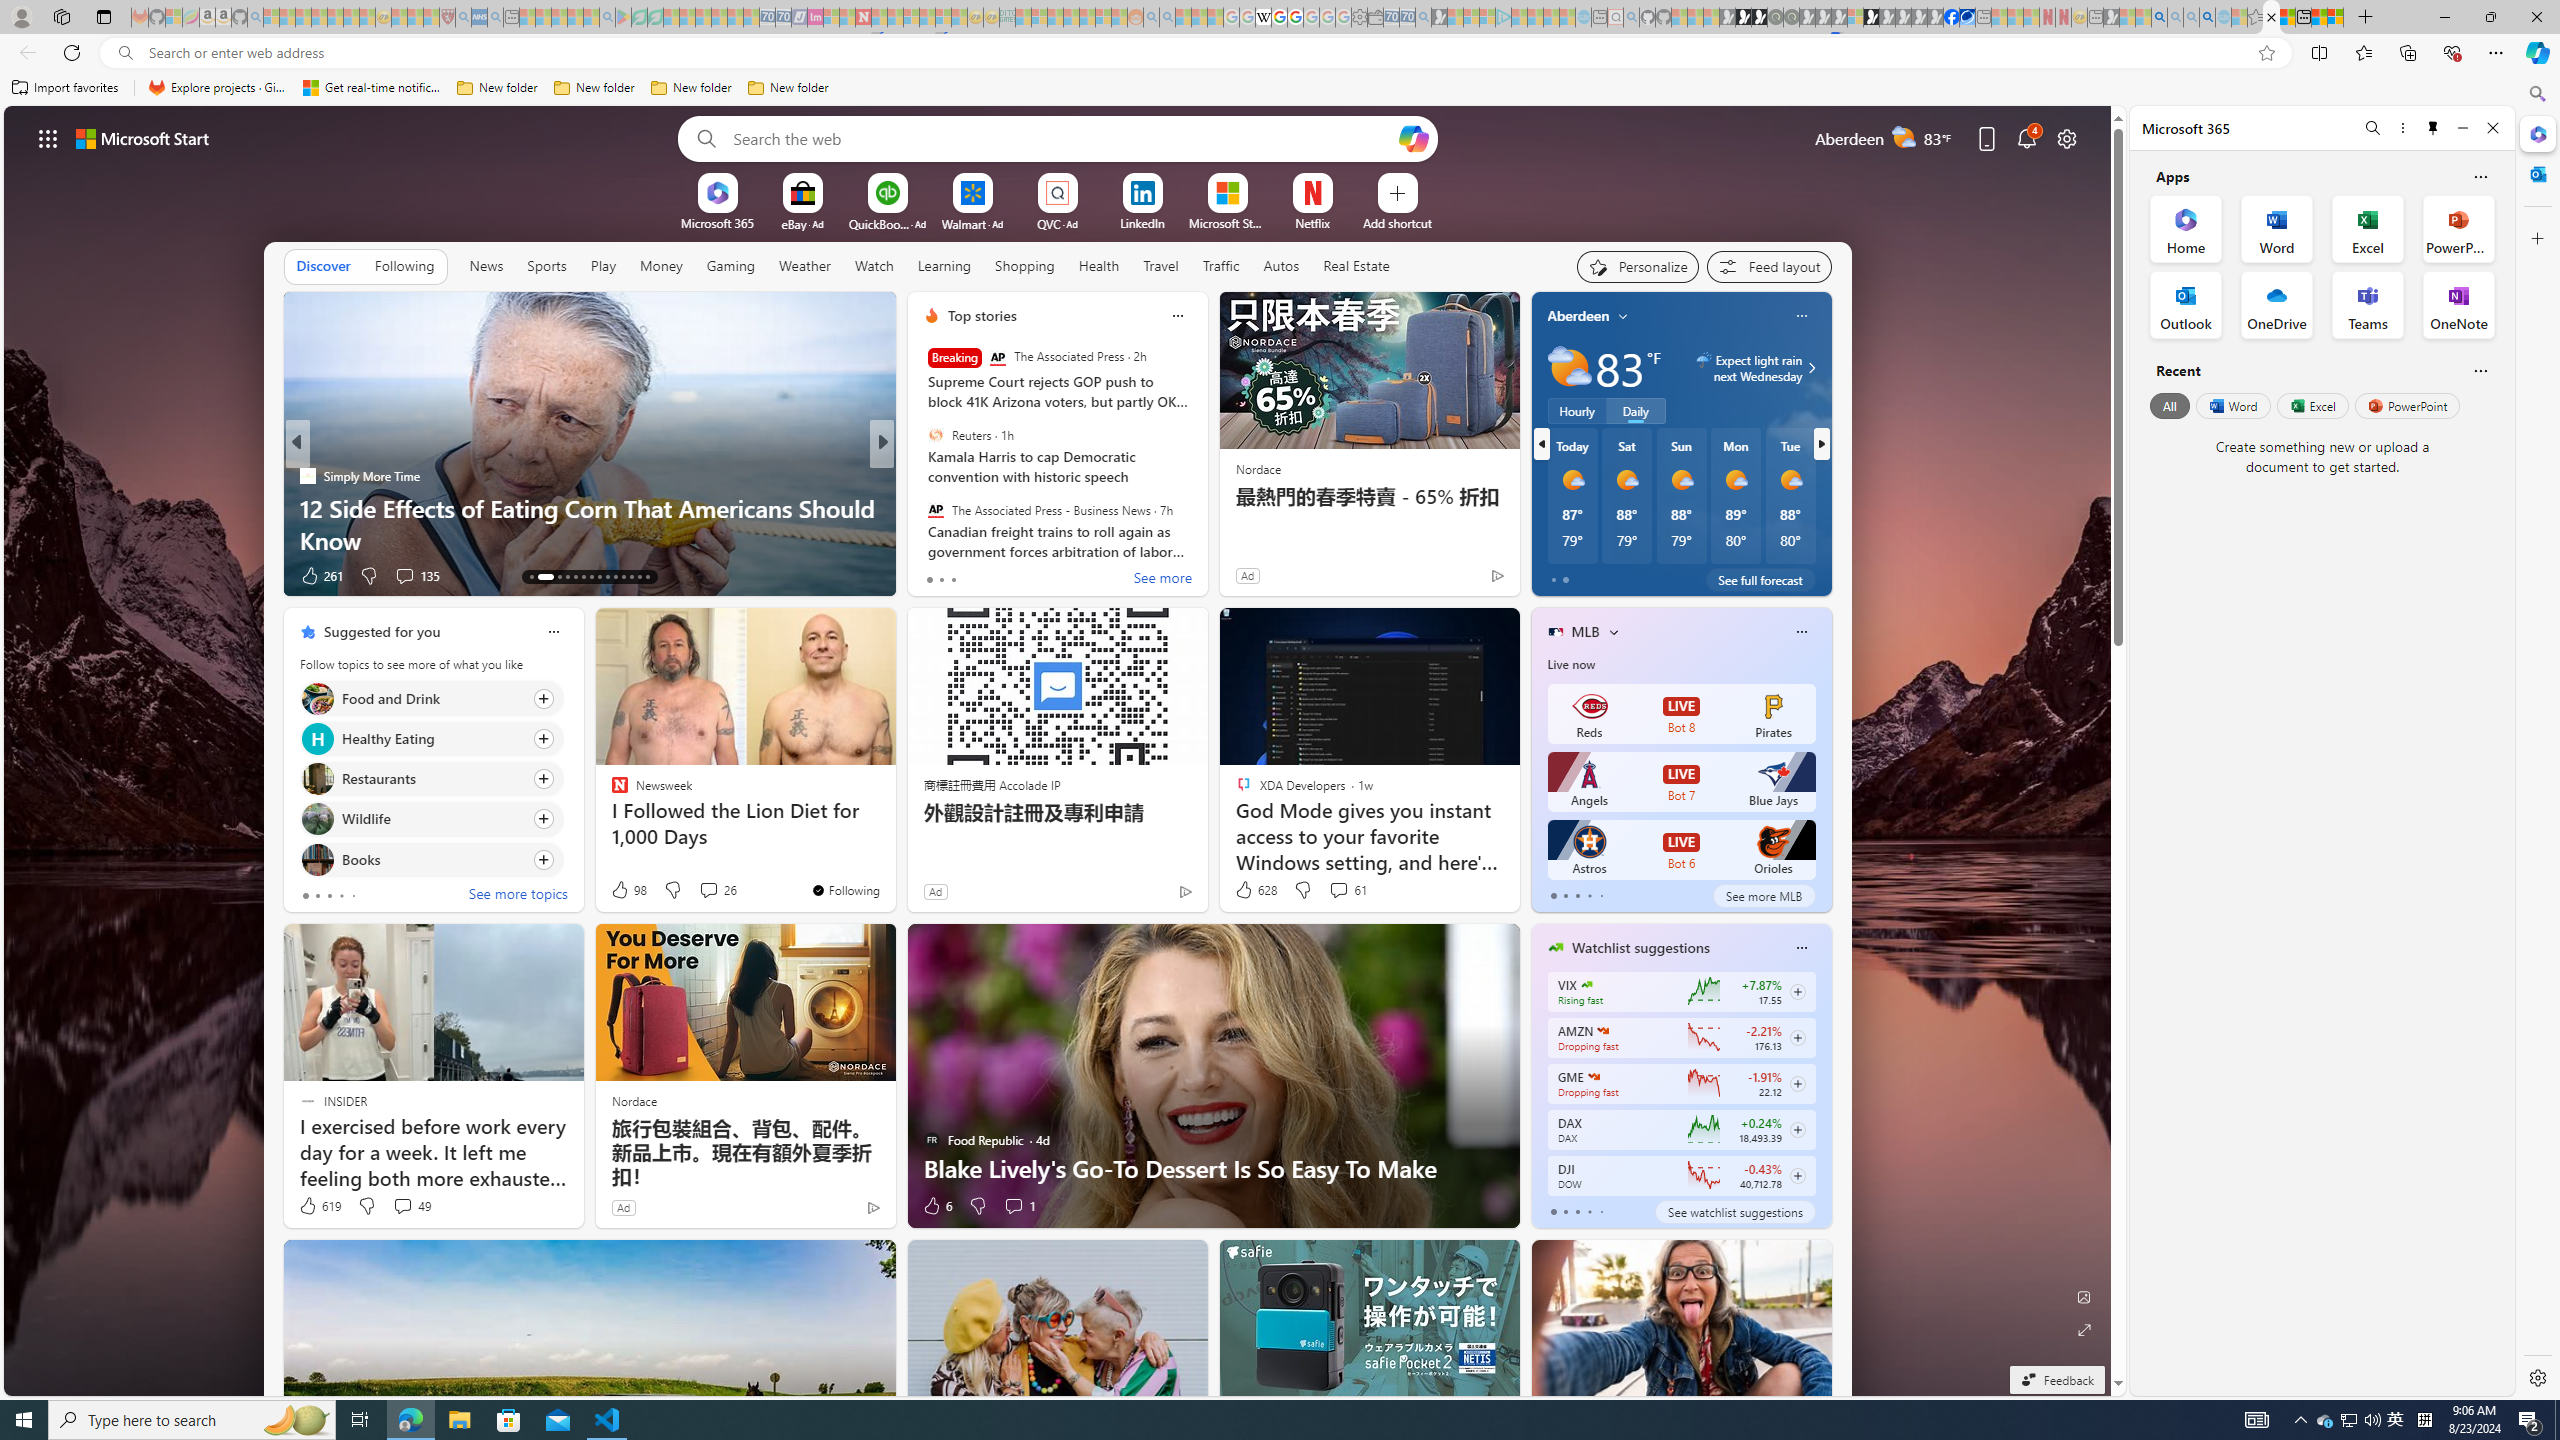 This screenshot has width=2560, height=1440. Describe the element at coordinates (1967, 17) in the screenshot. I see `AirNow.gov` at that location.